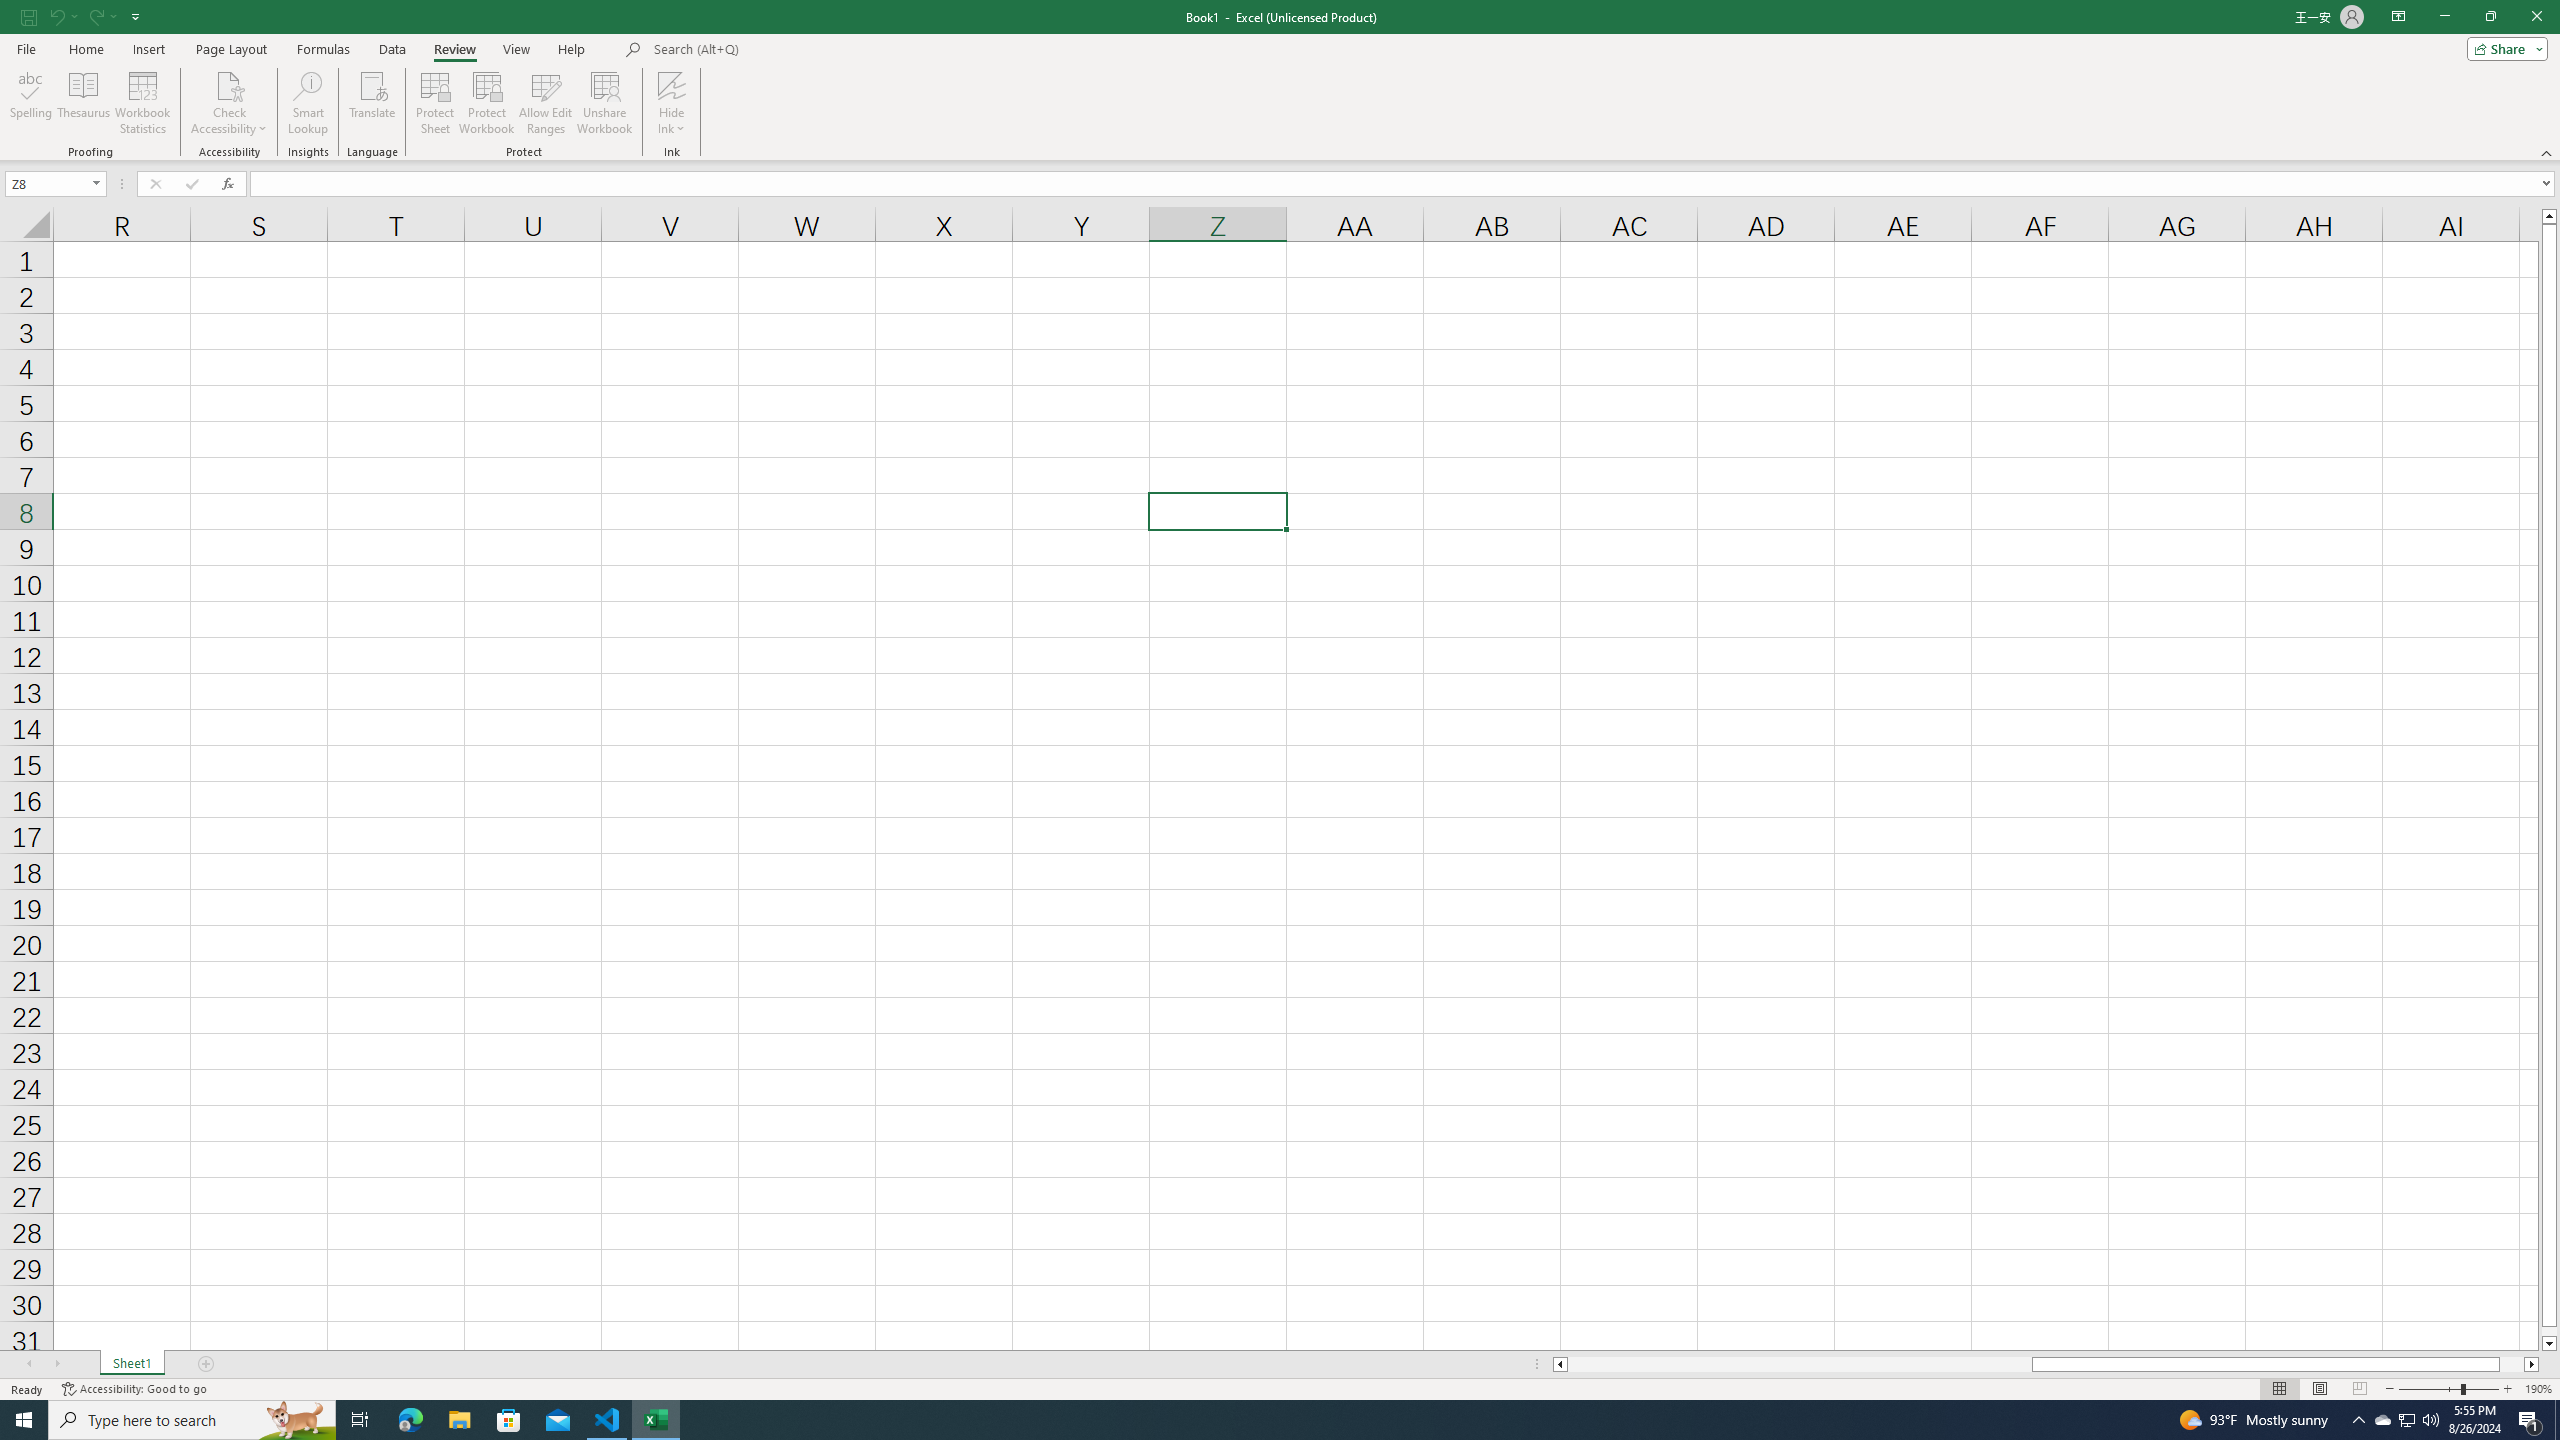 This screenshot has width=2560, height=1440. I want to click on Smart Lookup, so click(308, 103).